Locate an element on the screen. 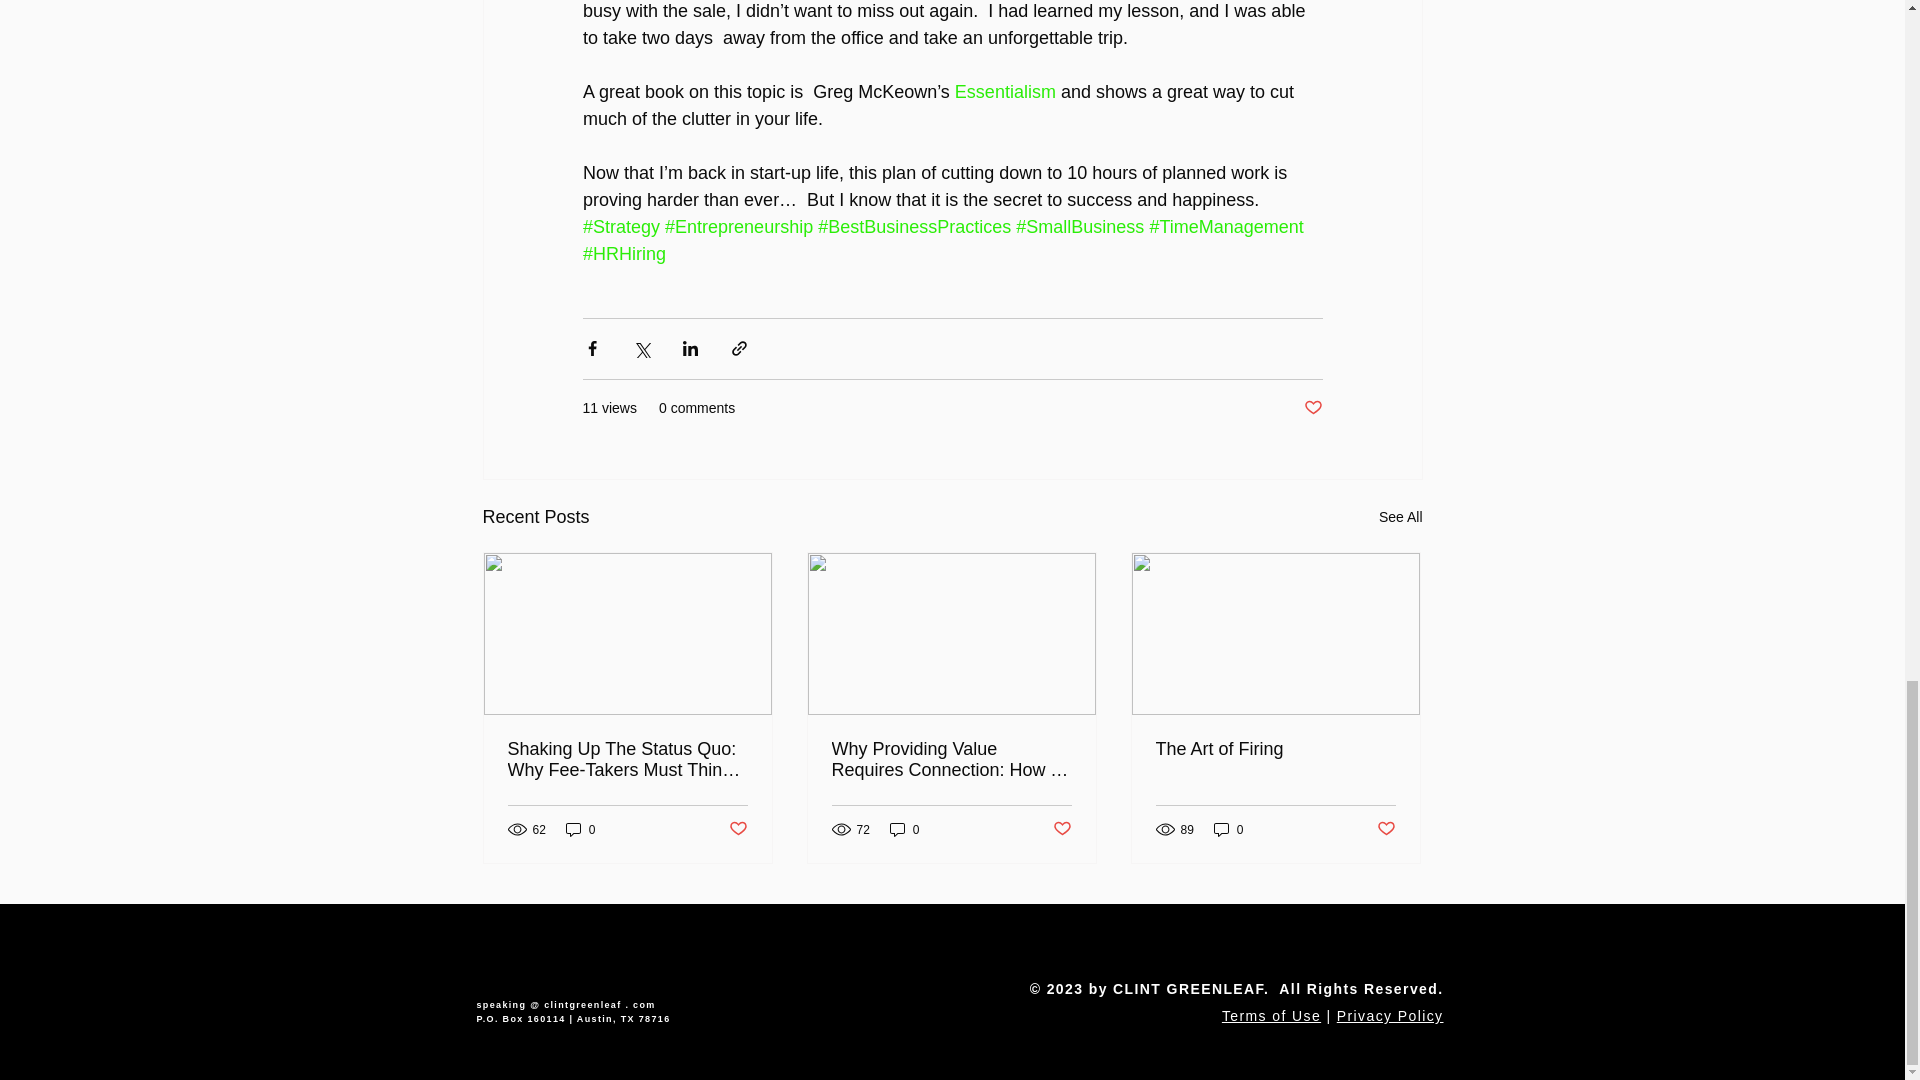  Post not marked as liked is located at coordinates (736, 829).